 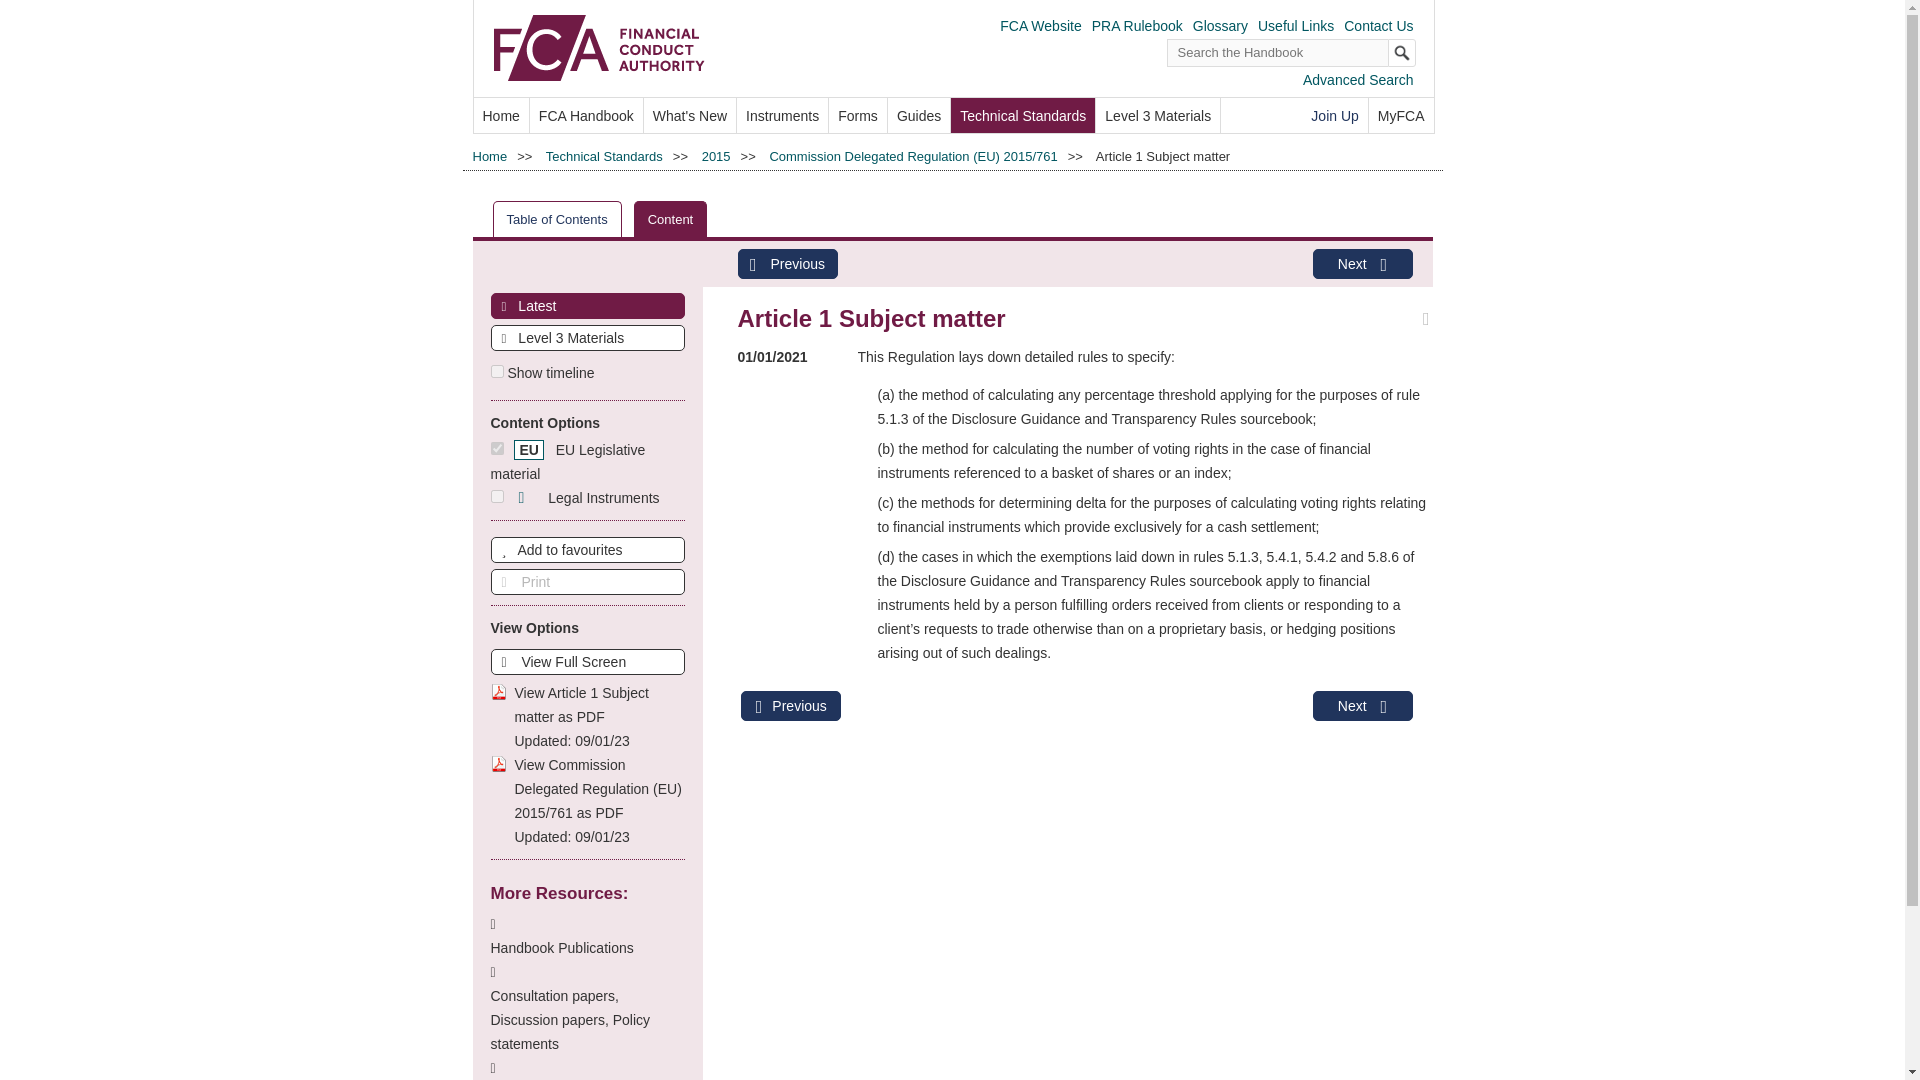 What do you see at coordinates (587, 305) in the screenshot?
I see `Latest` at bounding box center [587, 305].